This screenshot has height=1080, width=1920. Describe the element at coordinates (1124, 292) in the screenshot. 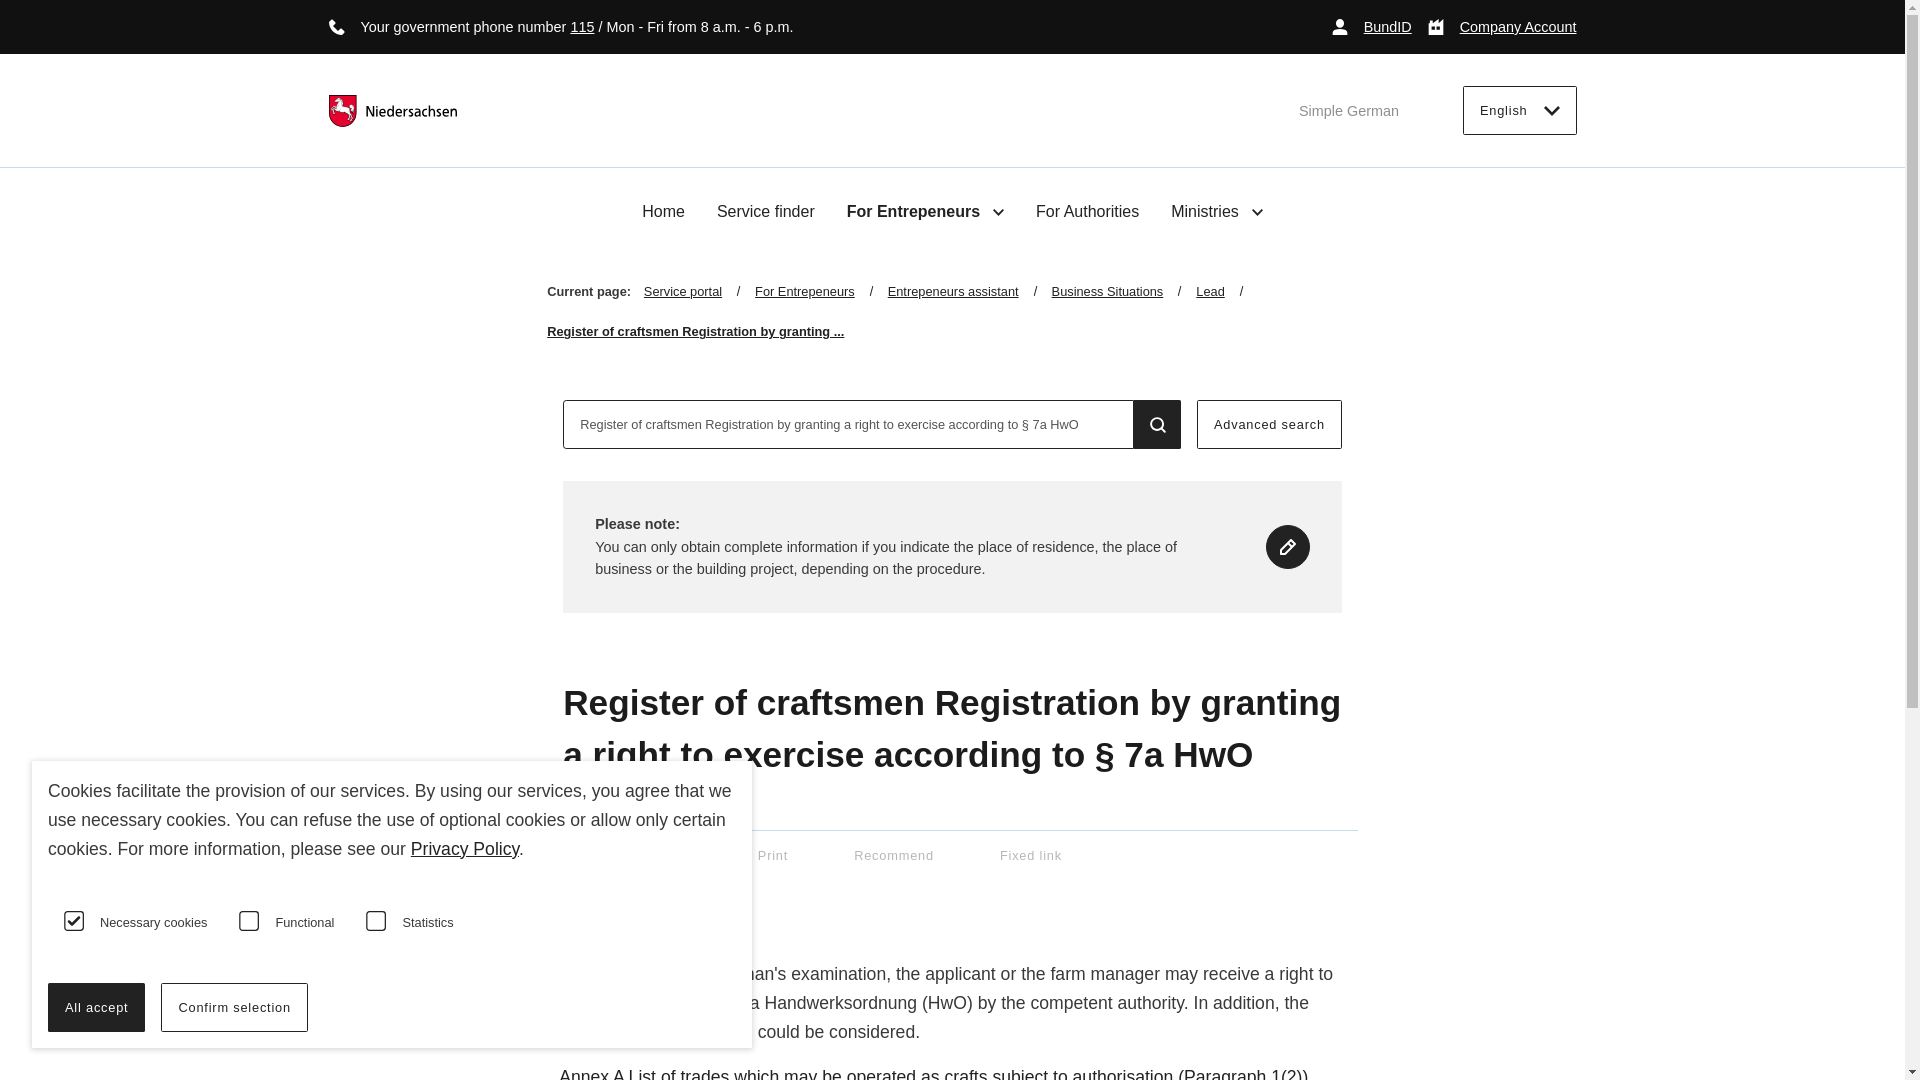

I see `Business Situations` at that location.